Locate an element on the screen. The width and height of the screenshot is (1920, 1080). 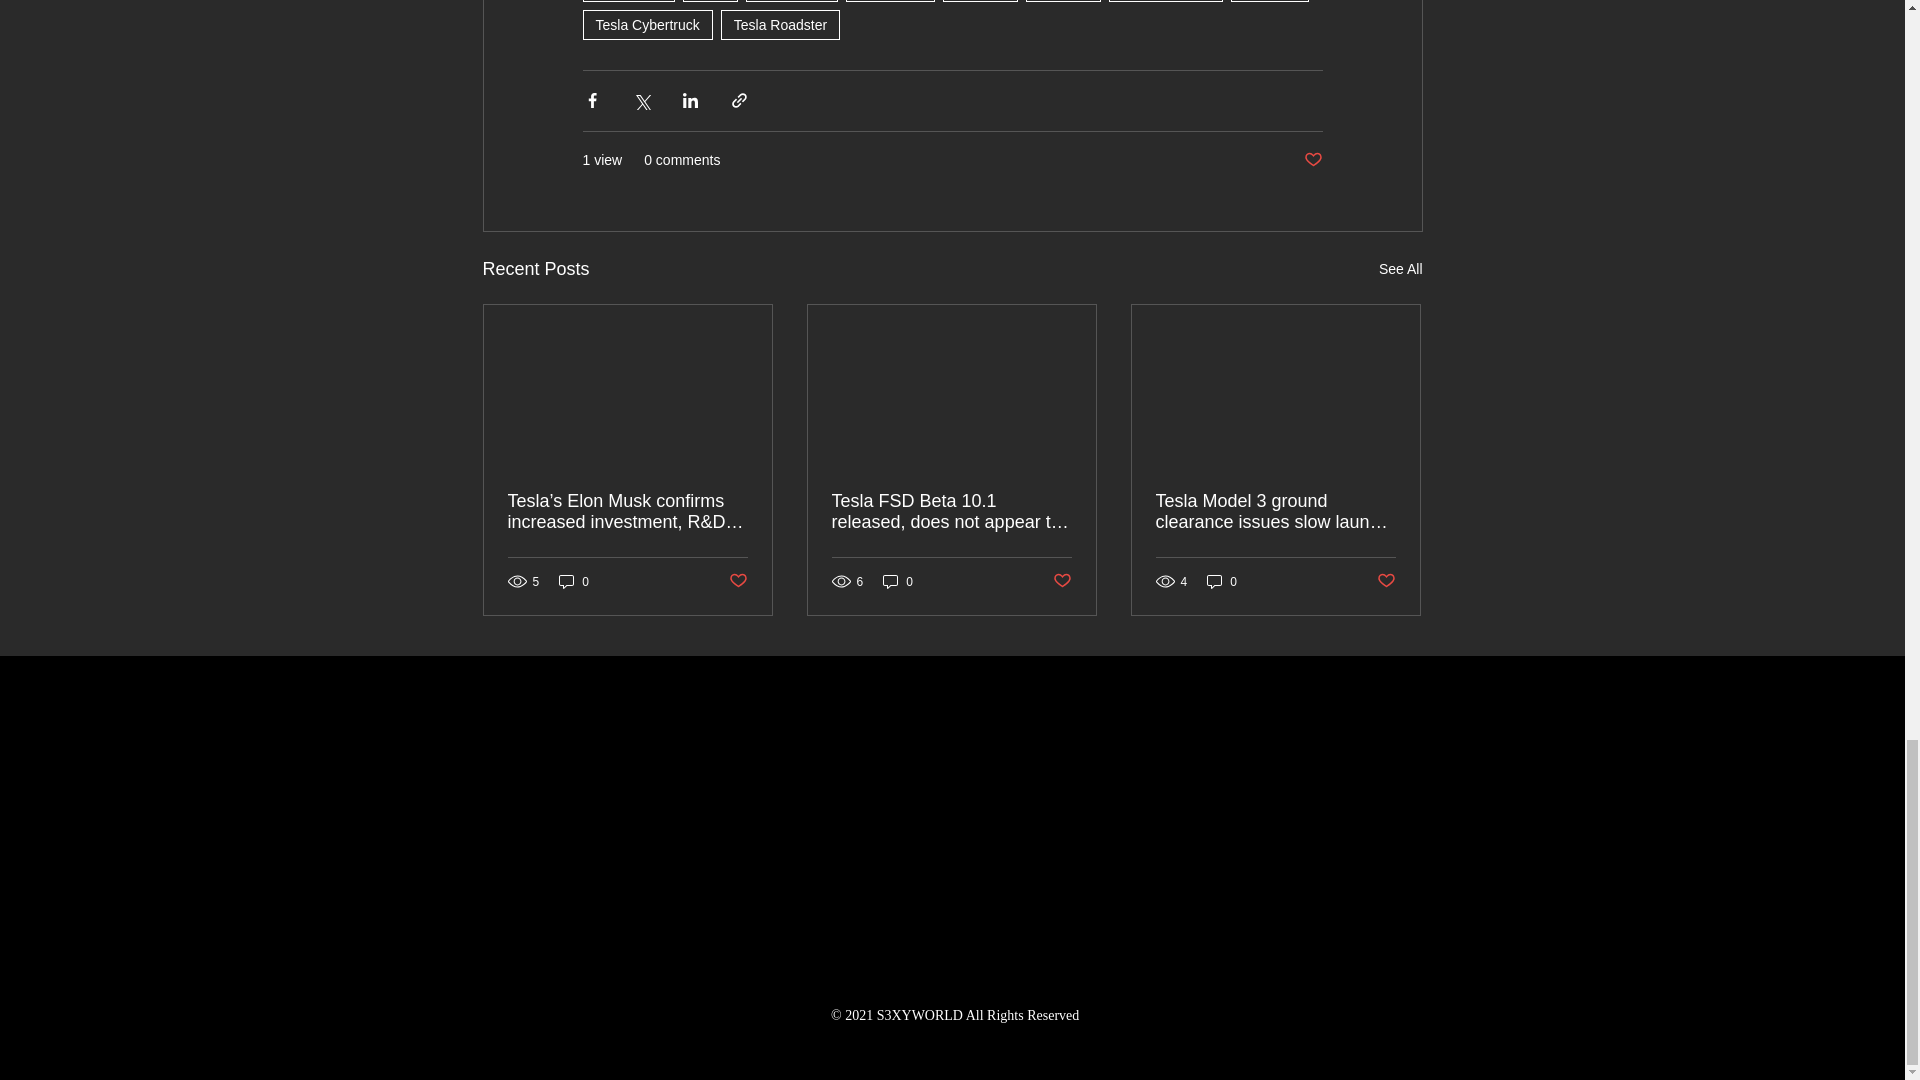
Tesla Model Y is located at coordinates (1166, 1).